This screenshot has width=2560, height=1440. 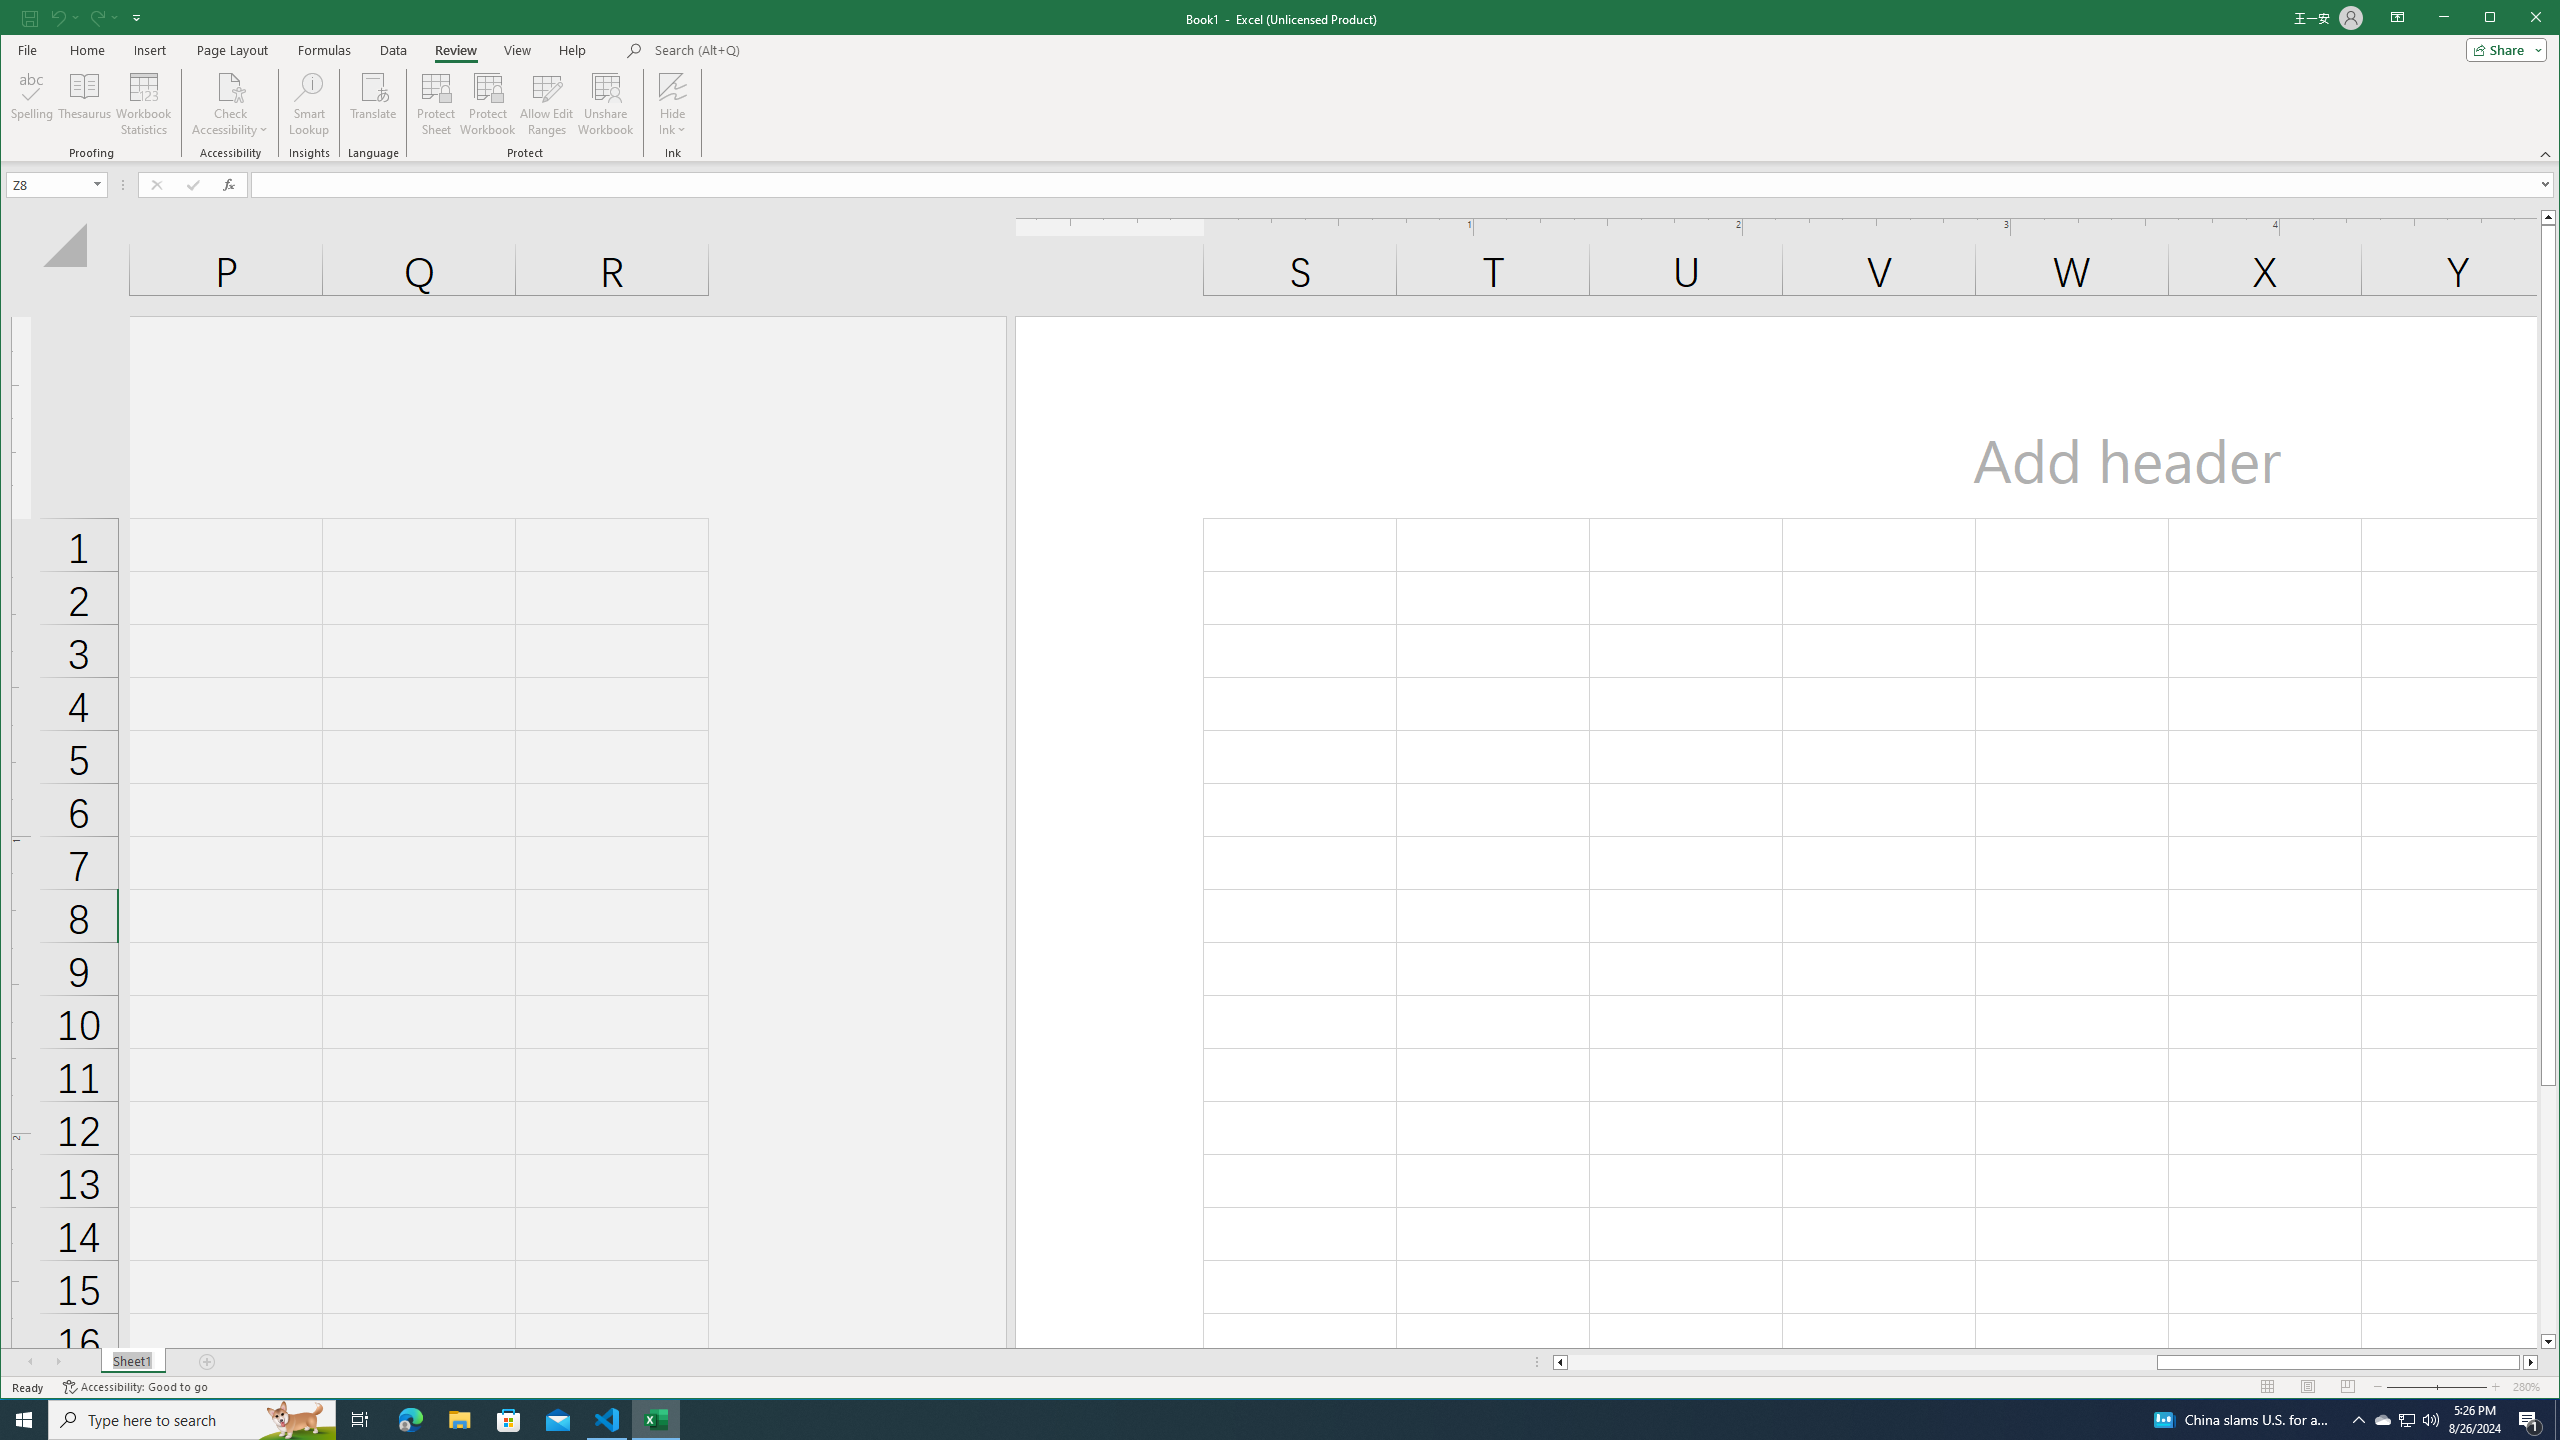 What do you see at coordinates (2383, 1420) in the screenshot?
I see `Allow Edit Ranges` at bounding box center [2383, 1420].